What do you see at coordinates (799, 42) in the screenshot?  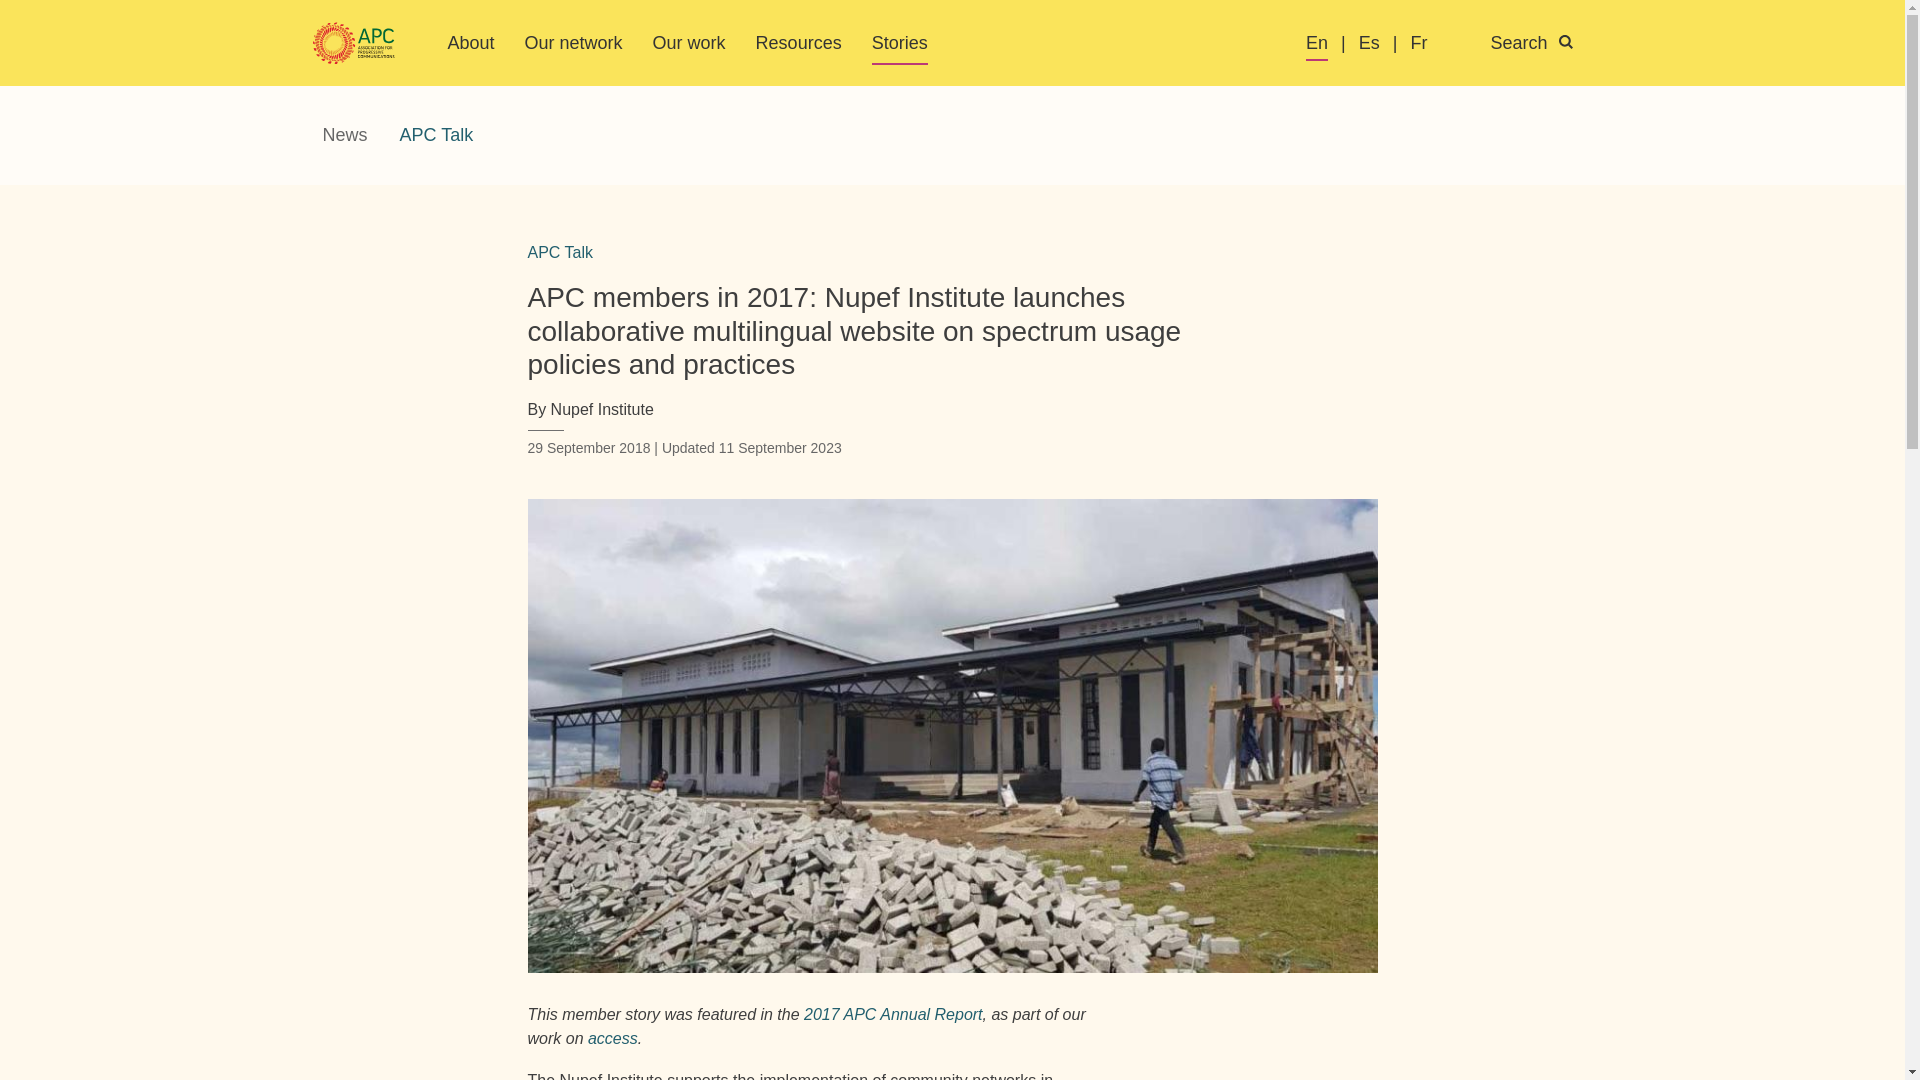 I see `Resources` at bounding box center [799, 42].